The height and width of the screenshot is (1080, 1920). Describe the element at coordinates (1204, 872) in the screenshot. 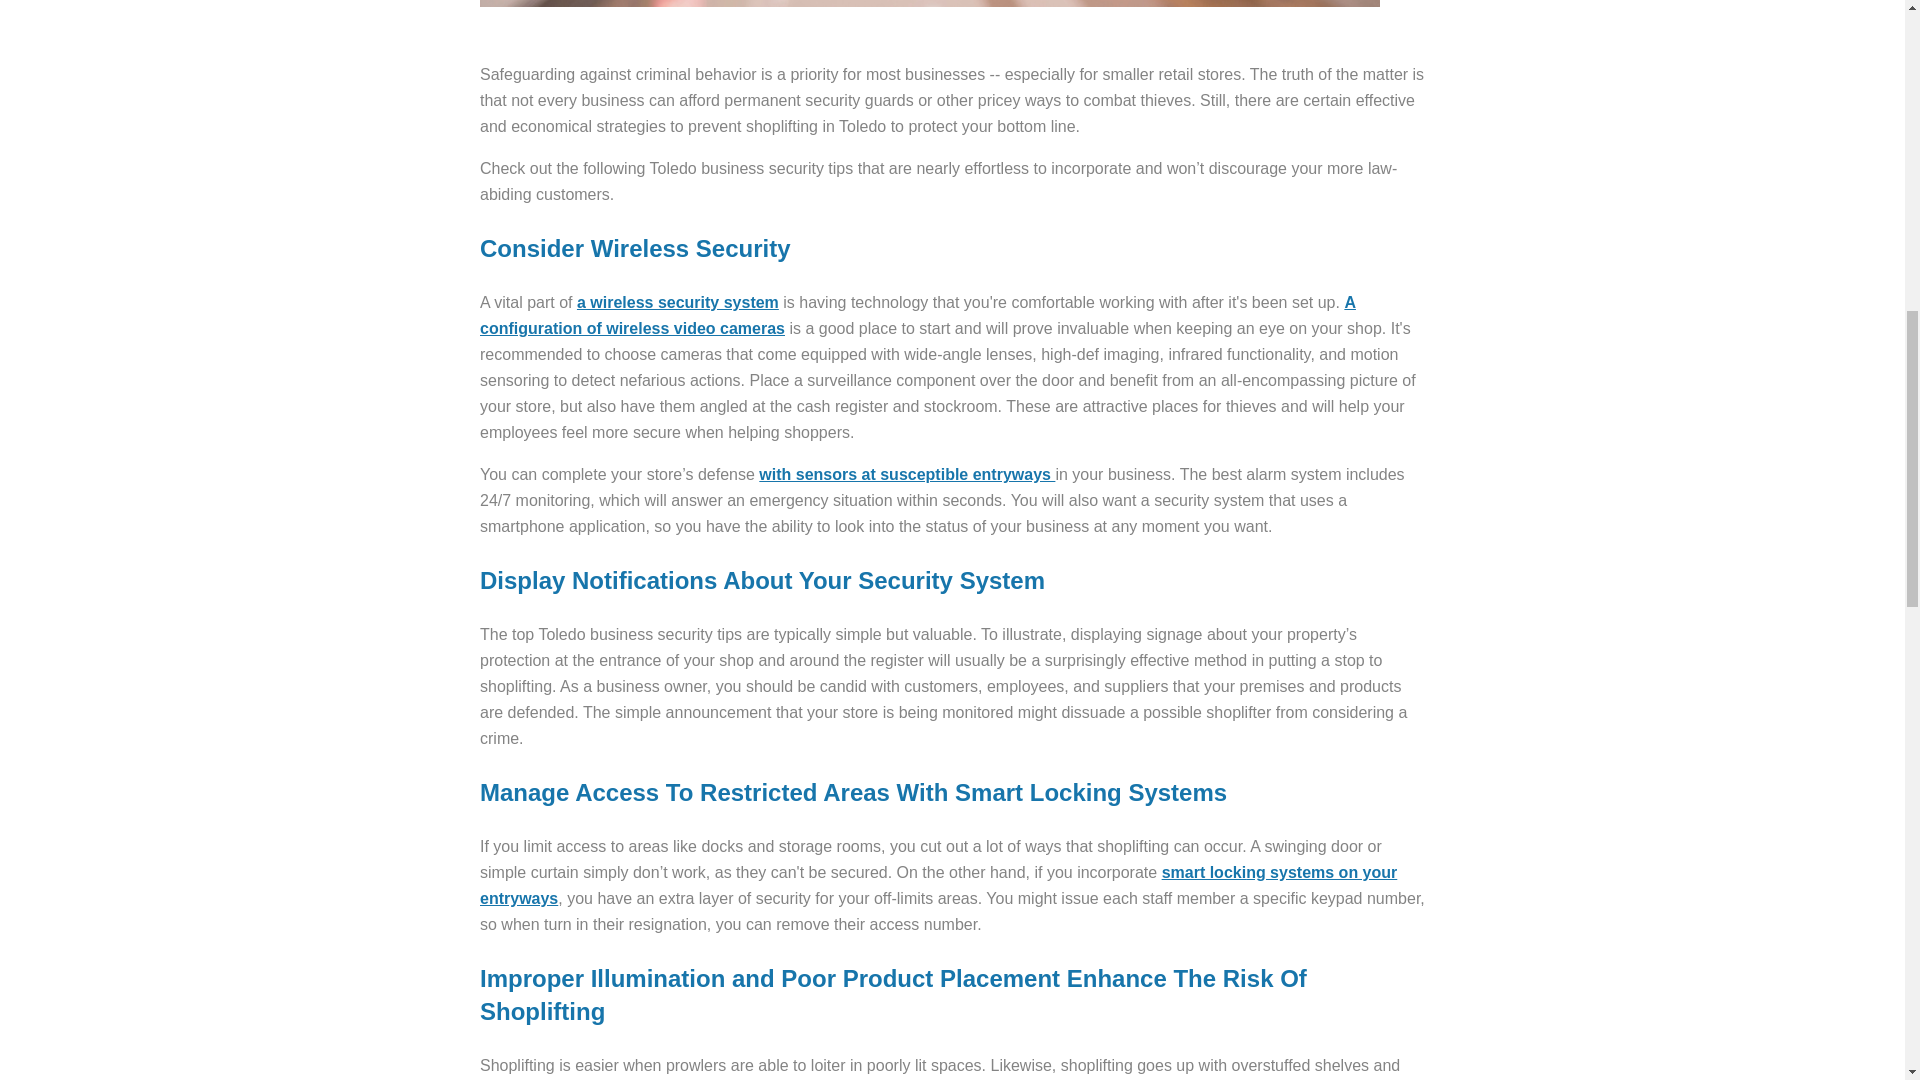

I see `smart locki` at that location.